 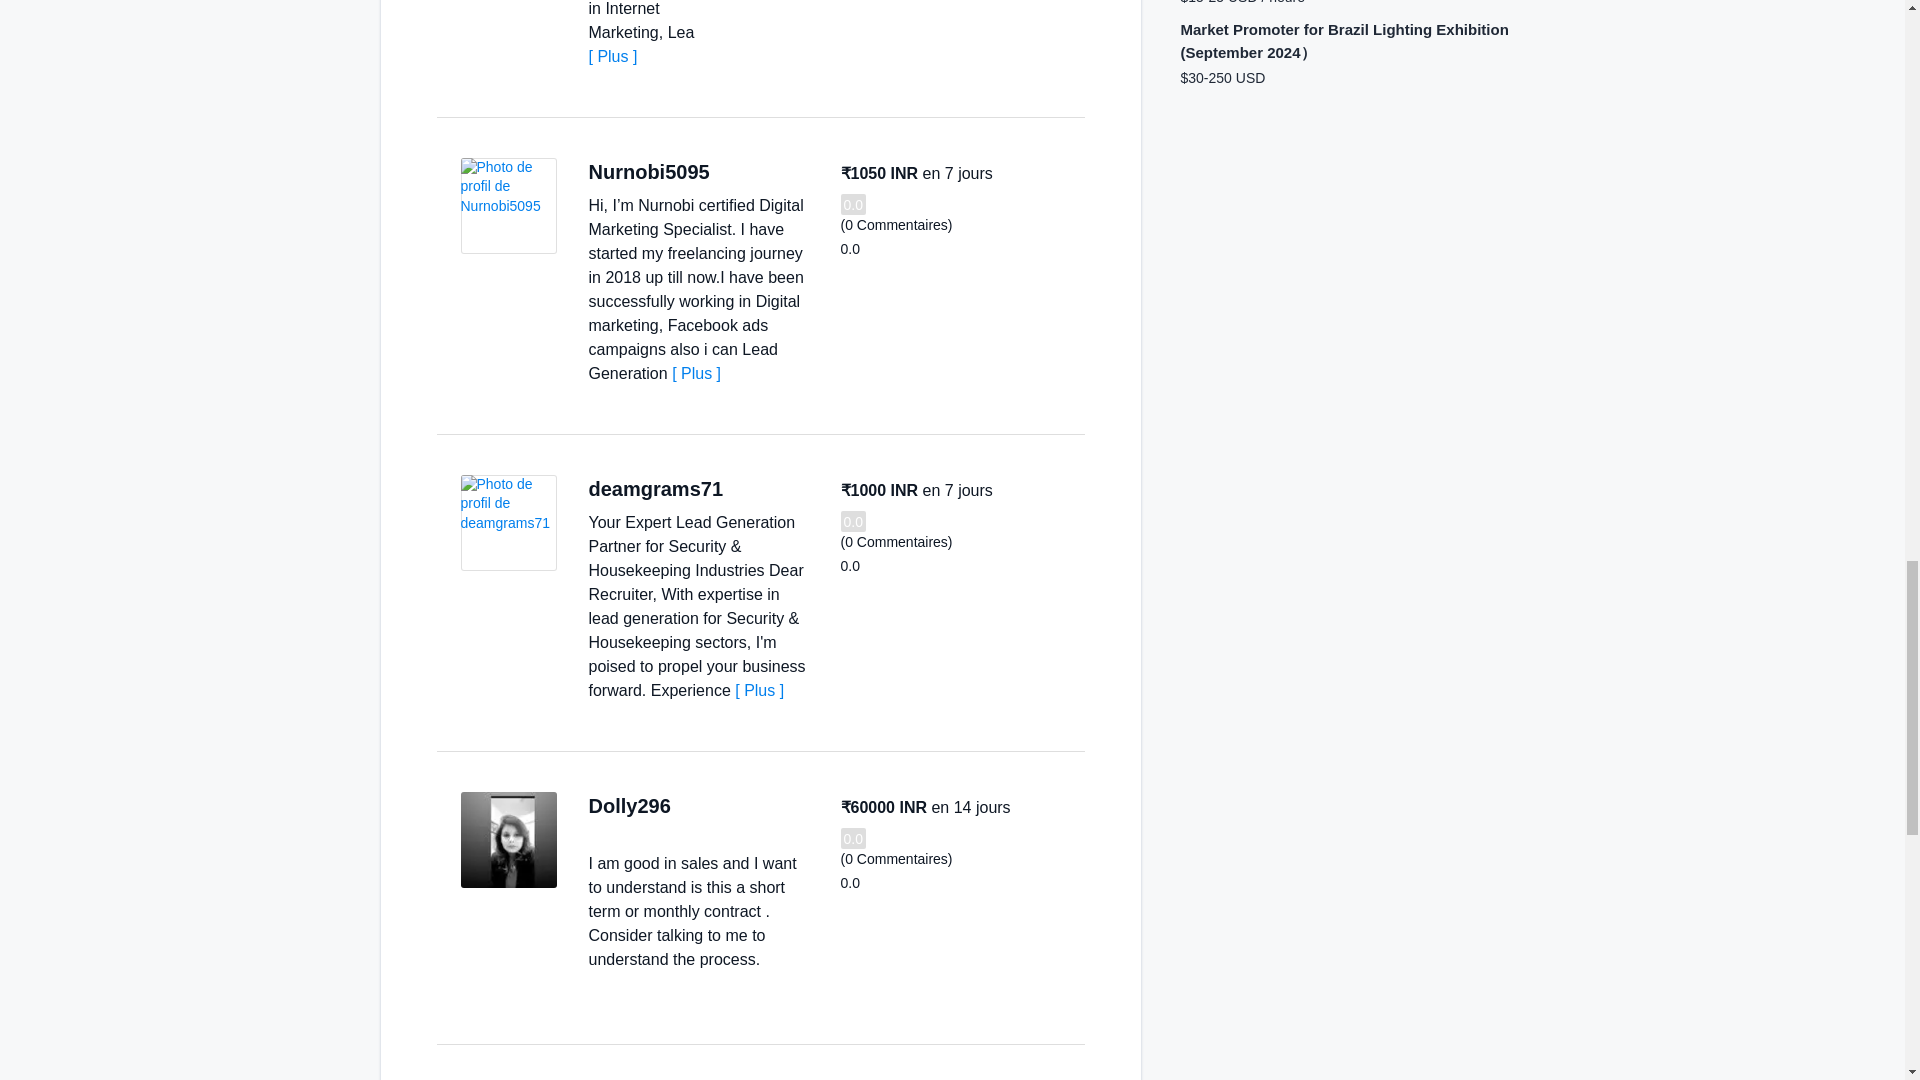 What do you see at coordinates (730, 172) in the screenshot?
I see `Bangladesh` at bounding box center [730, 172].